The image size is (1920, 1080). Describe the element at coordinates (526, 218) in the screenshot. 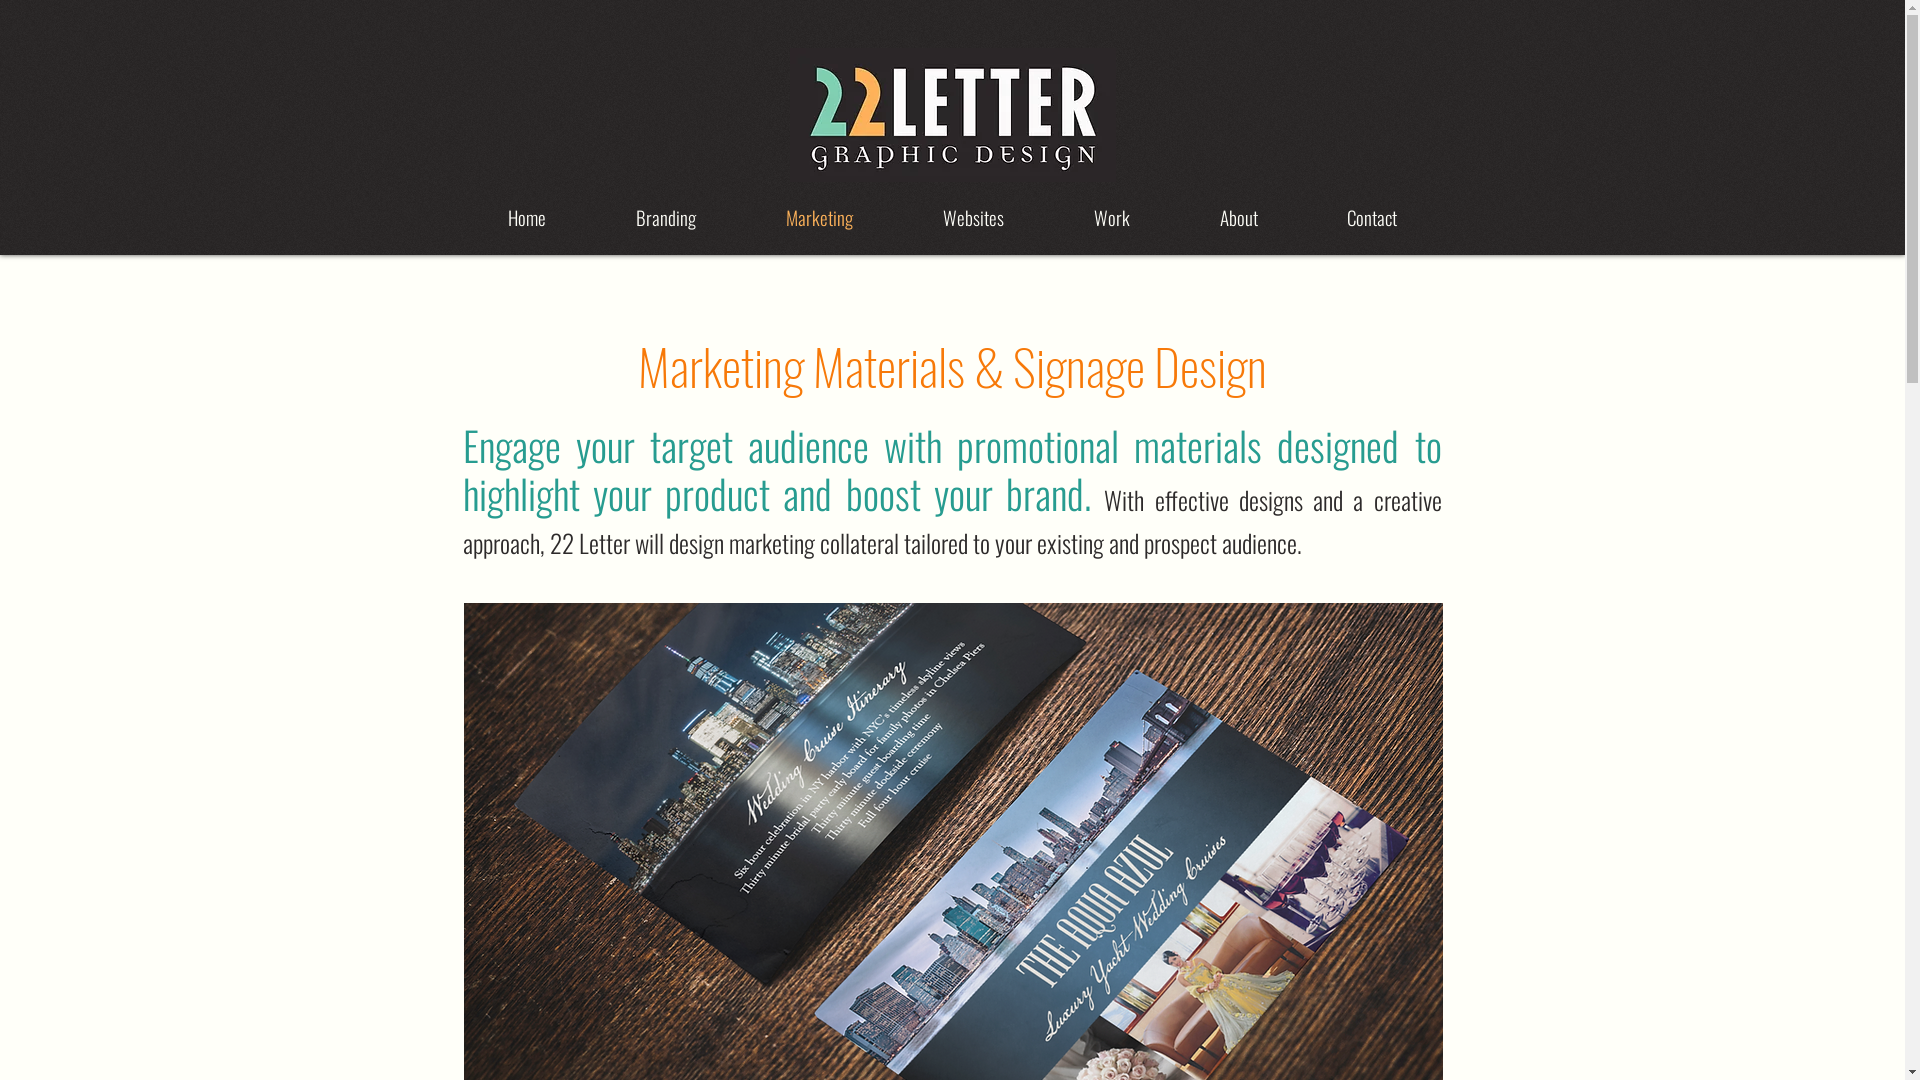

I see `Home` at that location.